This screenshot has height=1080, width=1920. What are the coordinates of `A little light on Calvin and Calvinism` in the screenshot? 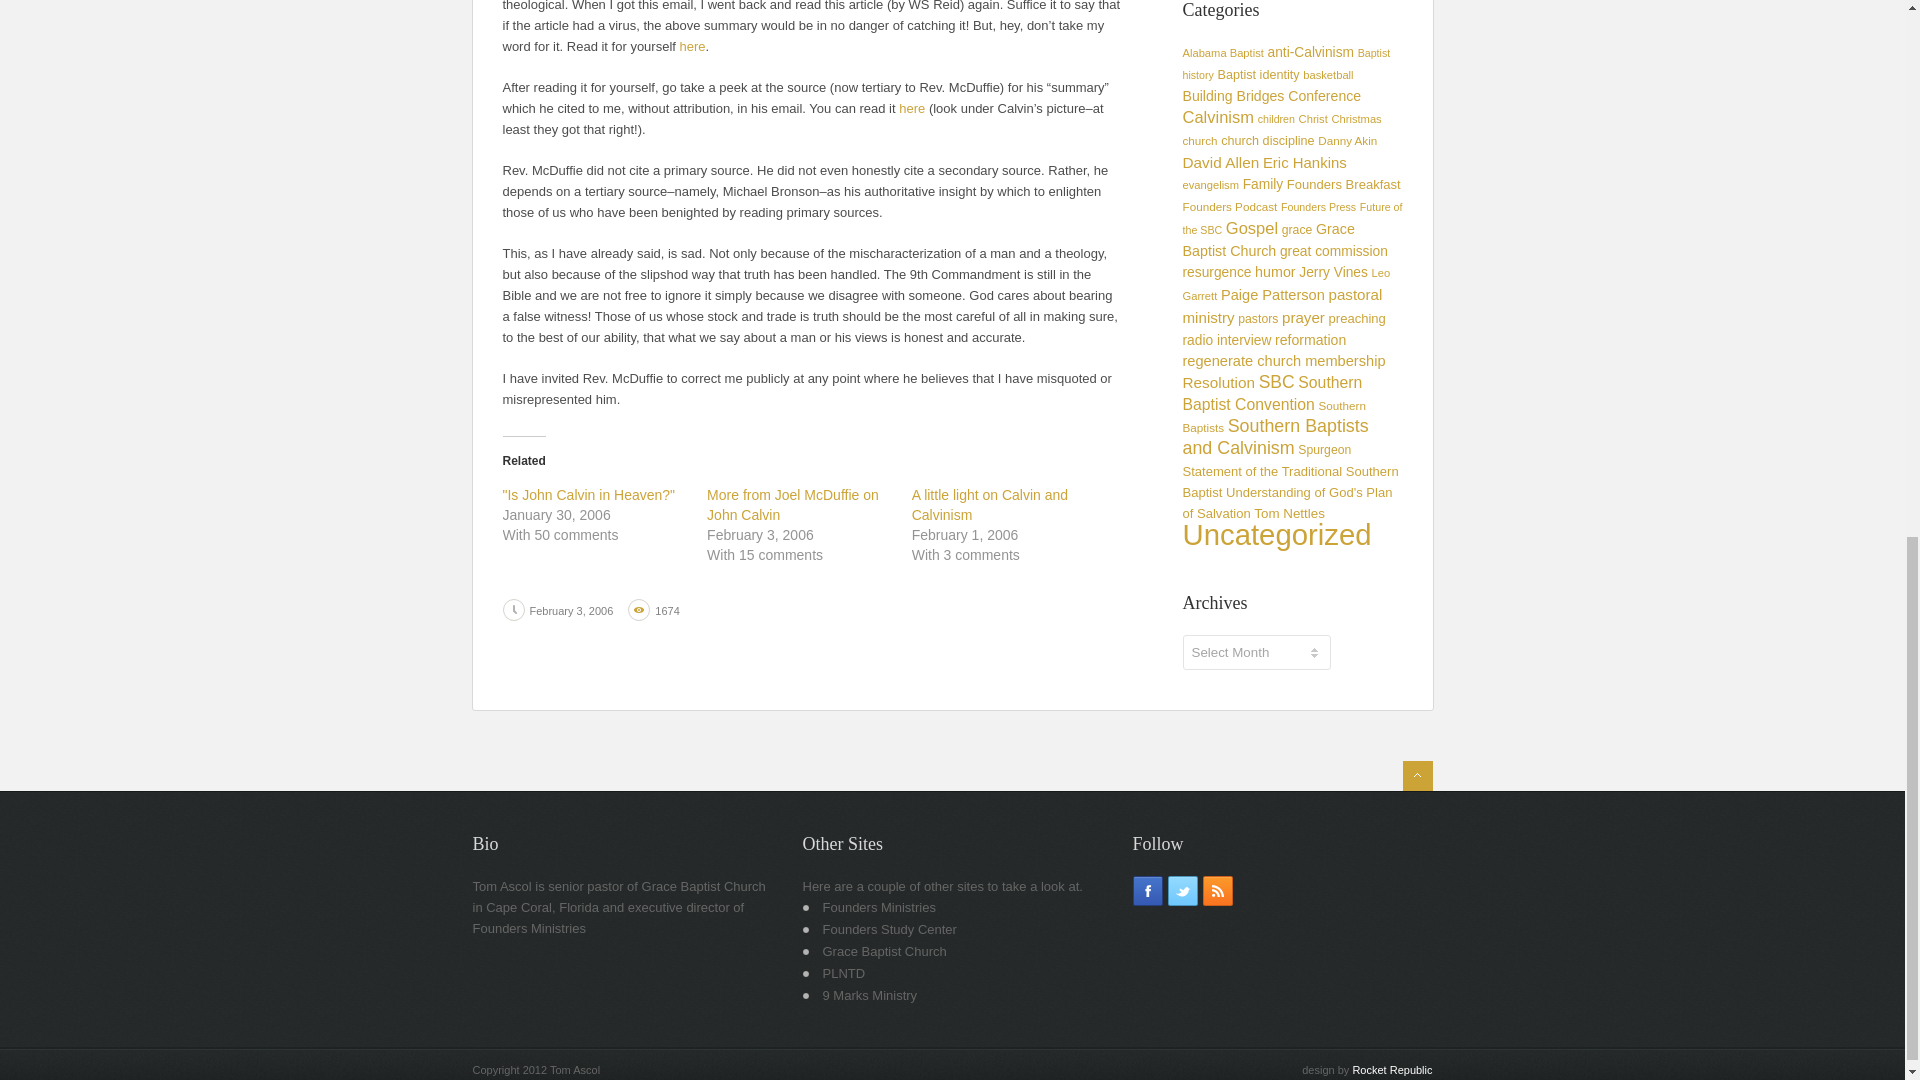 It's located at (990, 504).